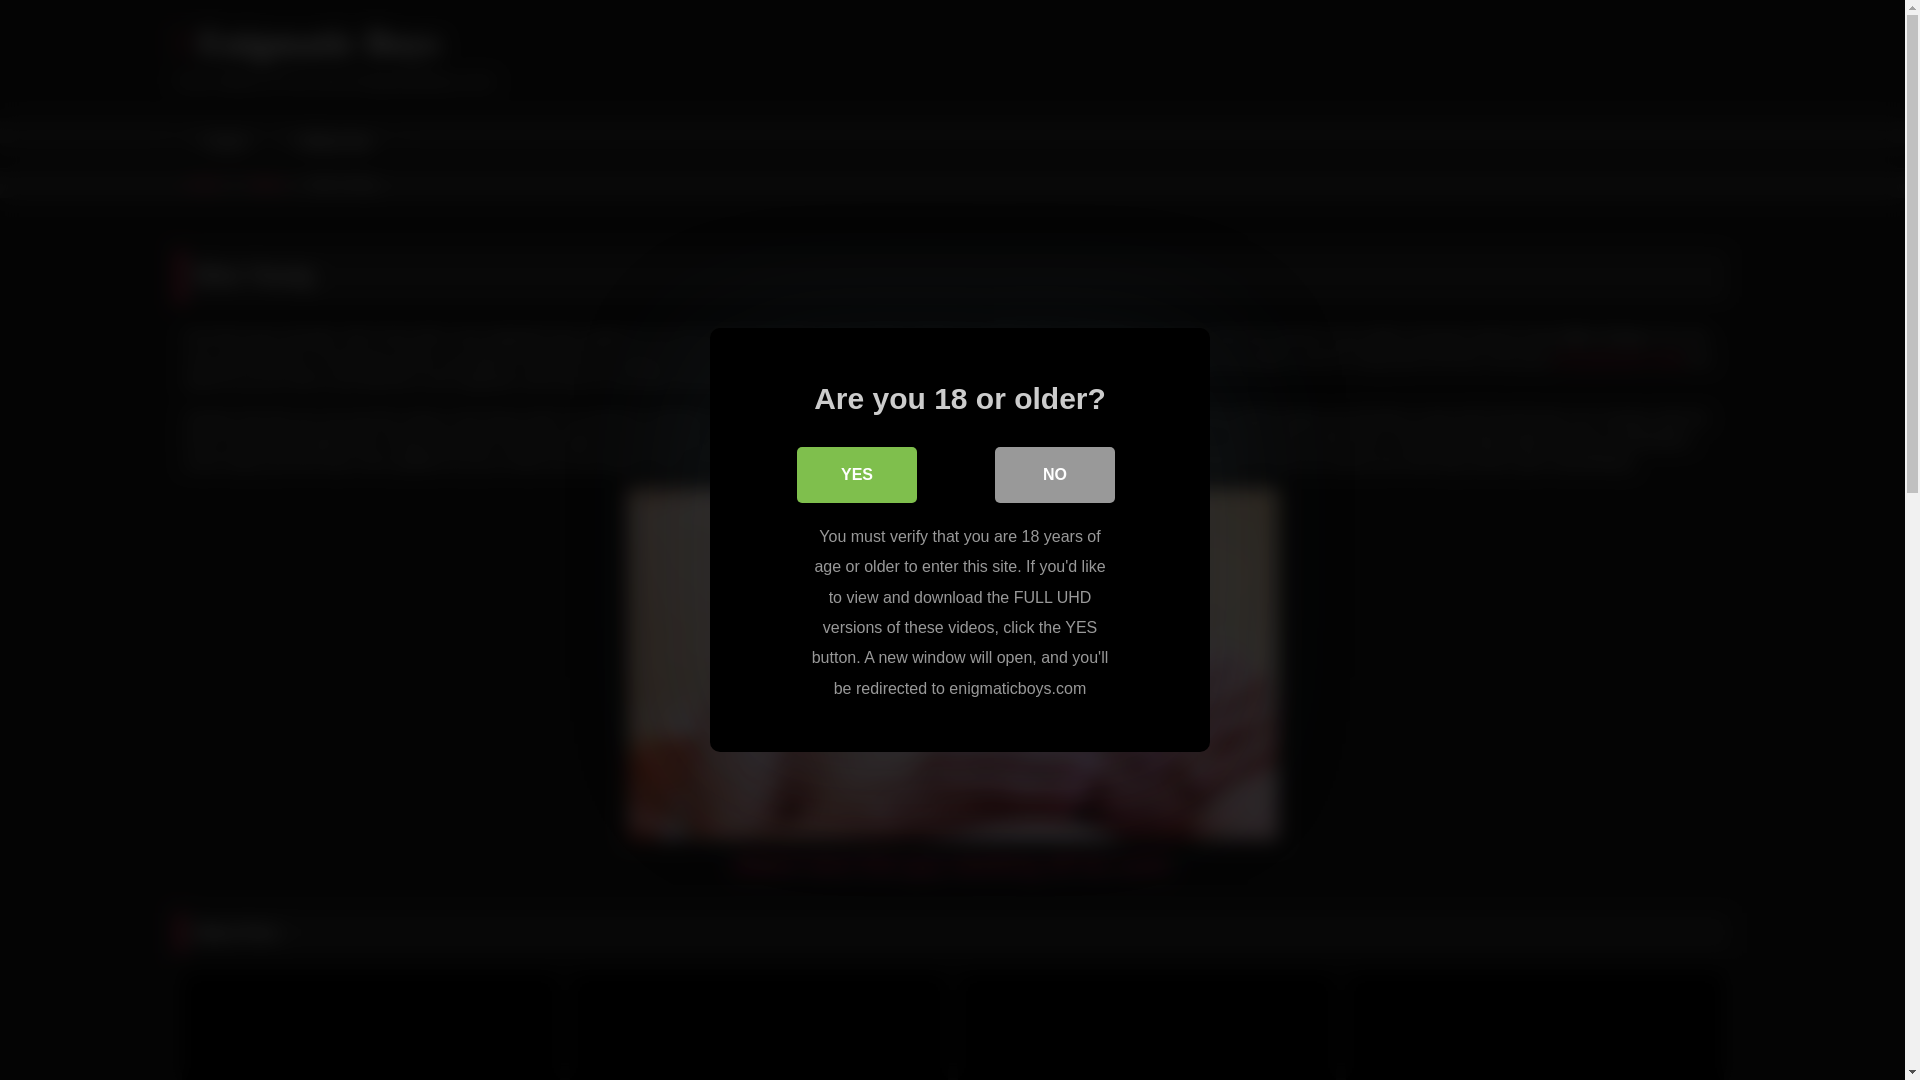  What do you see at coordinates (330, 142) in the screenshot?
I see `Official Site` at bounding box center [330, 142].